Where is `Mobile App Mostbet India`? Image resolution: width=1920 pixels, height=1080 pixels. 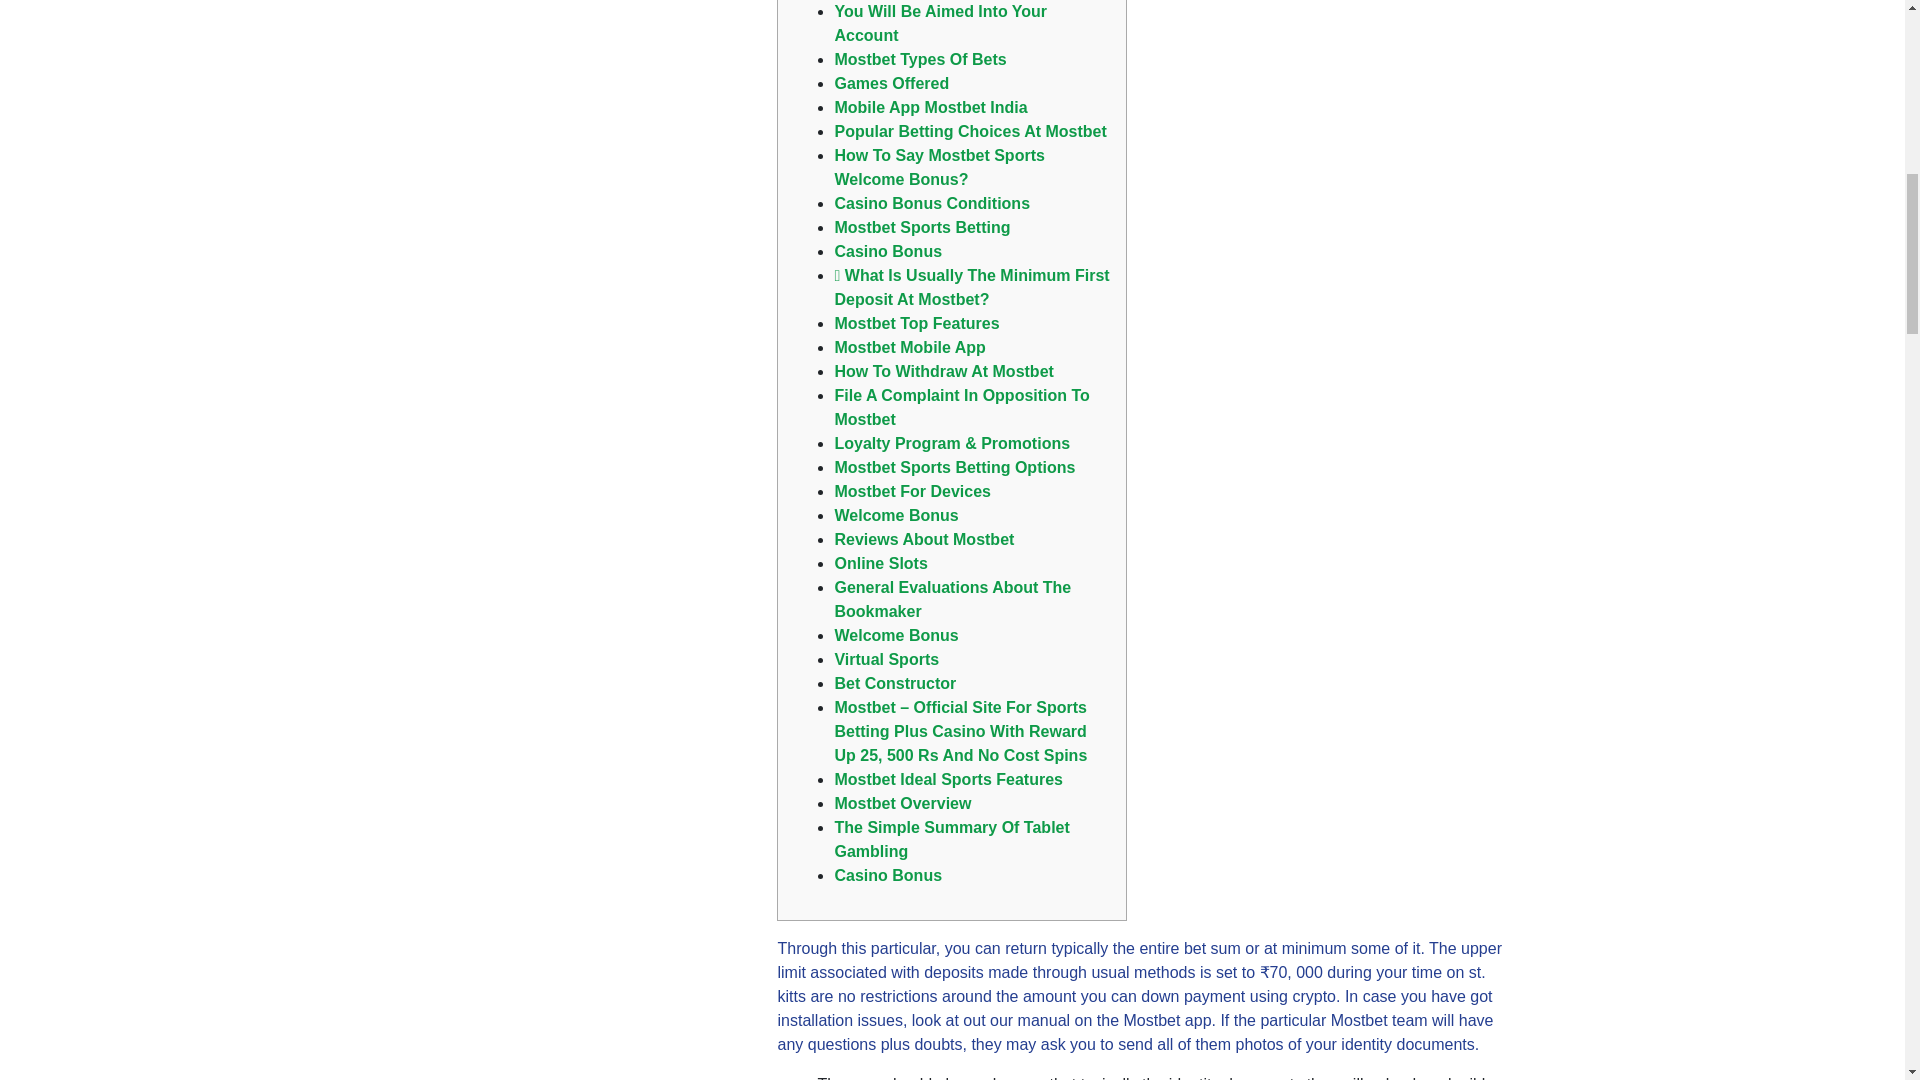
Mobile App Mostbet India is located at coordinates (930, 107).